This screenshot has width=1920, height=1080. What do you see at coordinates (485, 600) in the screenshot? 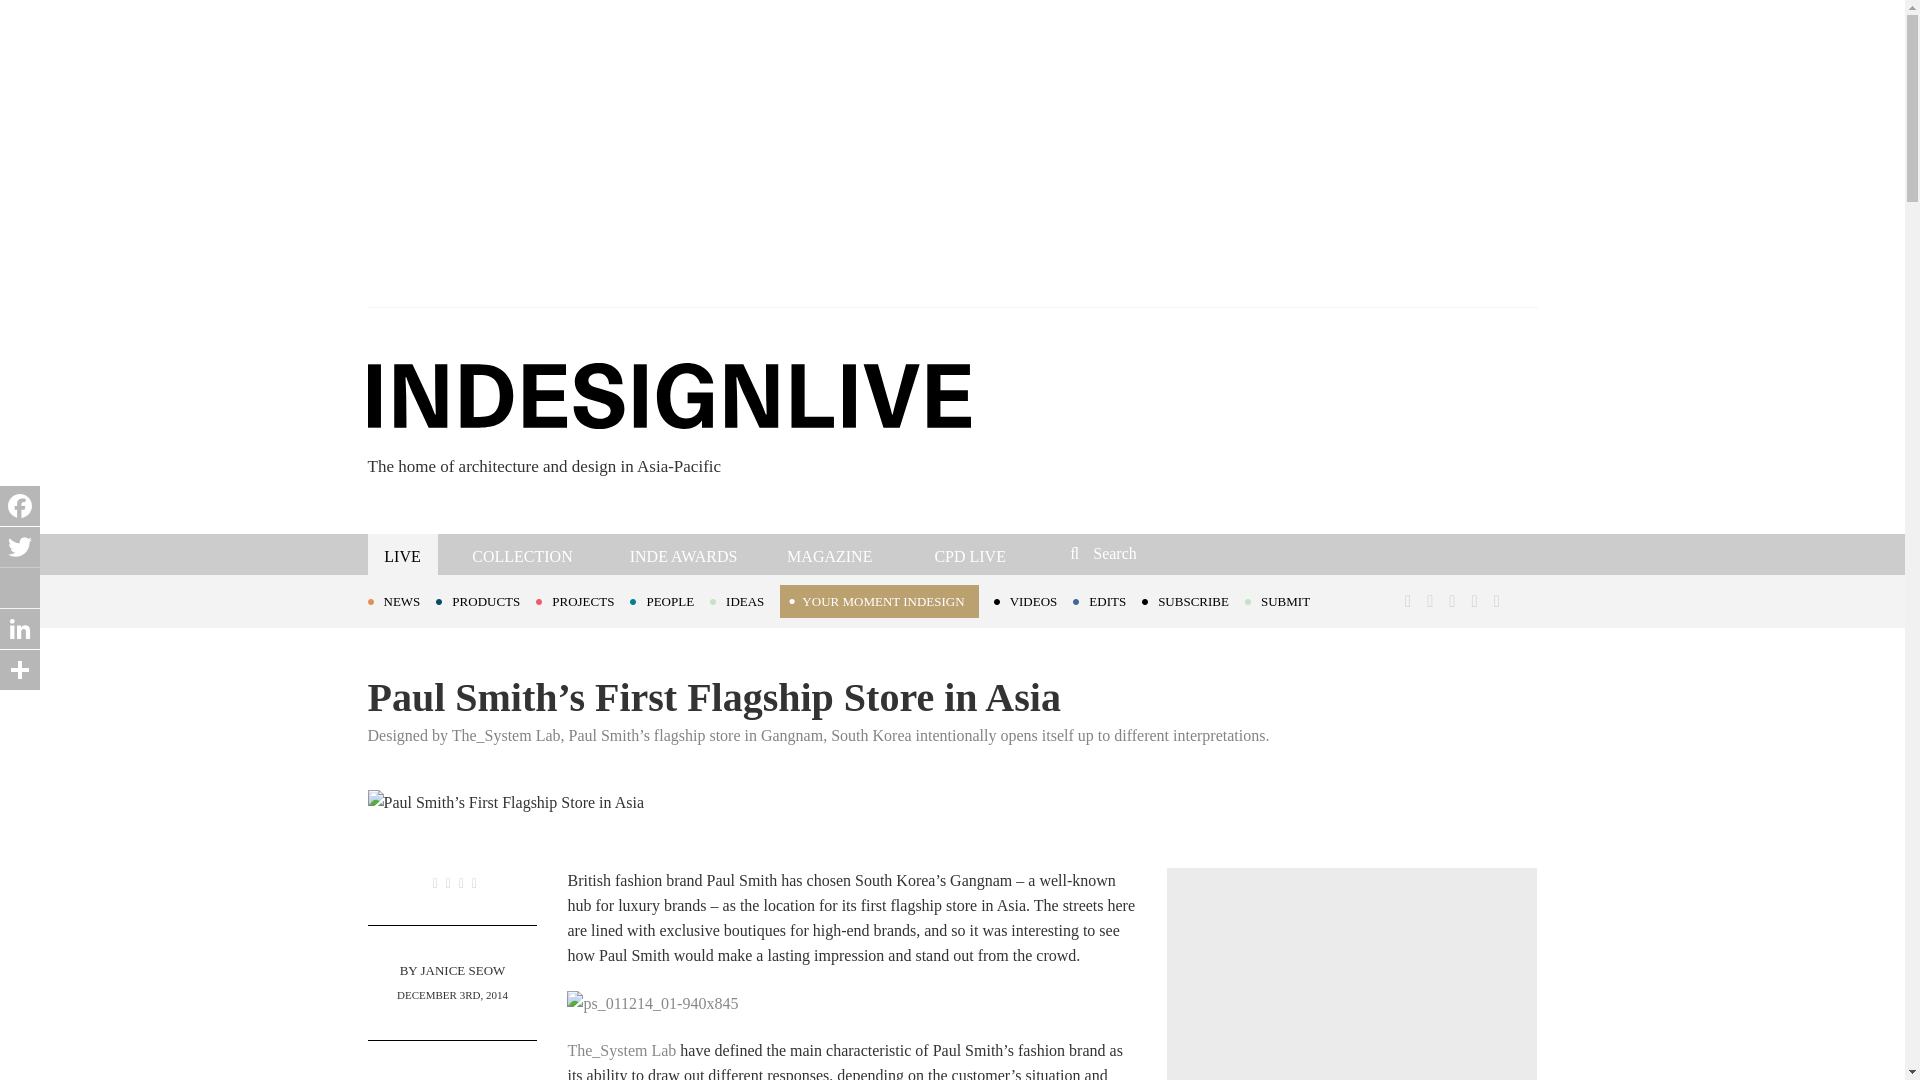
I see `PRODUCTS` at bounding box center [485, 600].